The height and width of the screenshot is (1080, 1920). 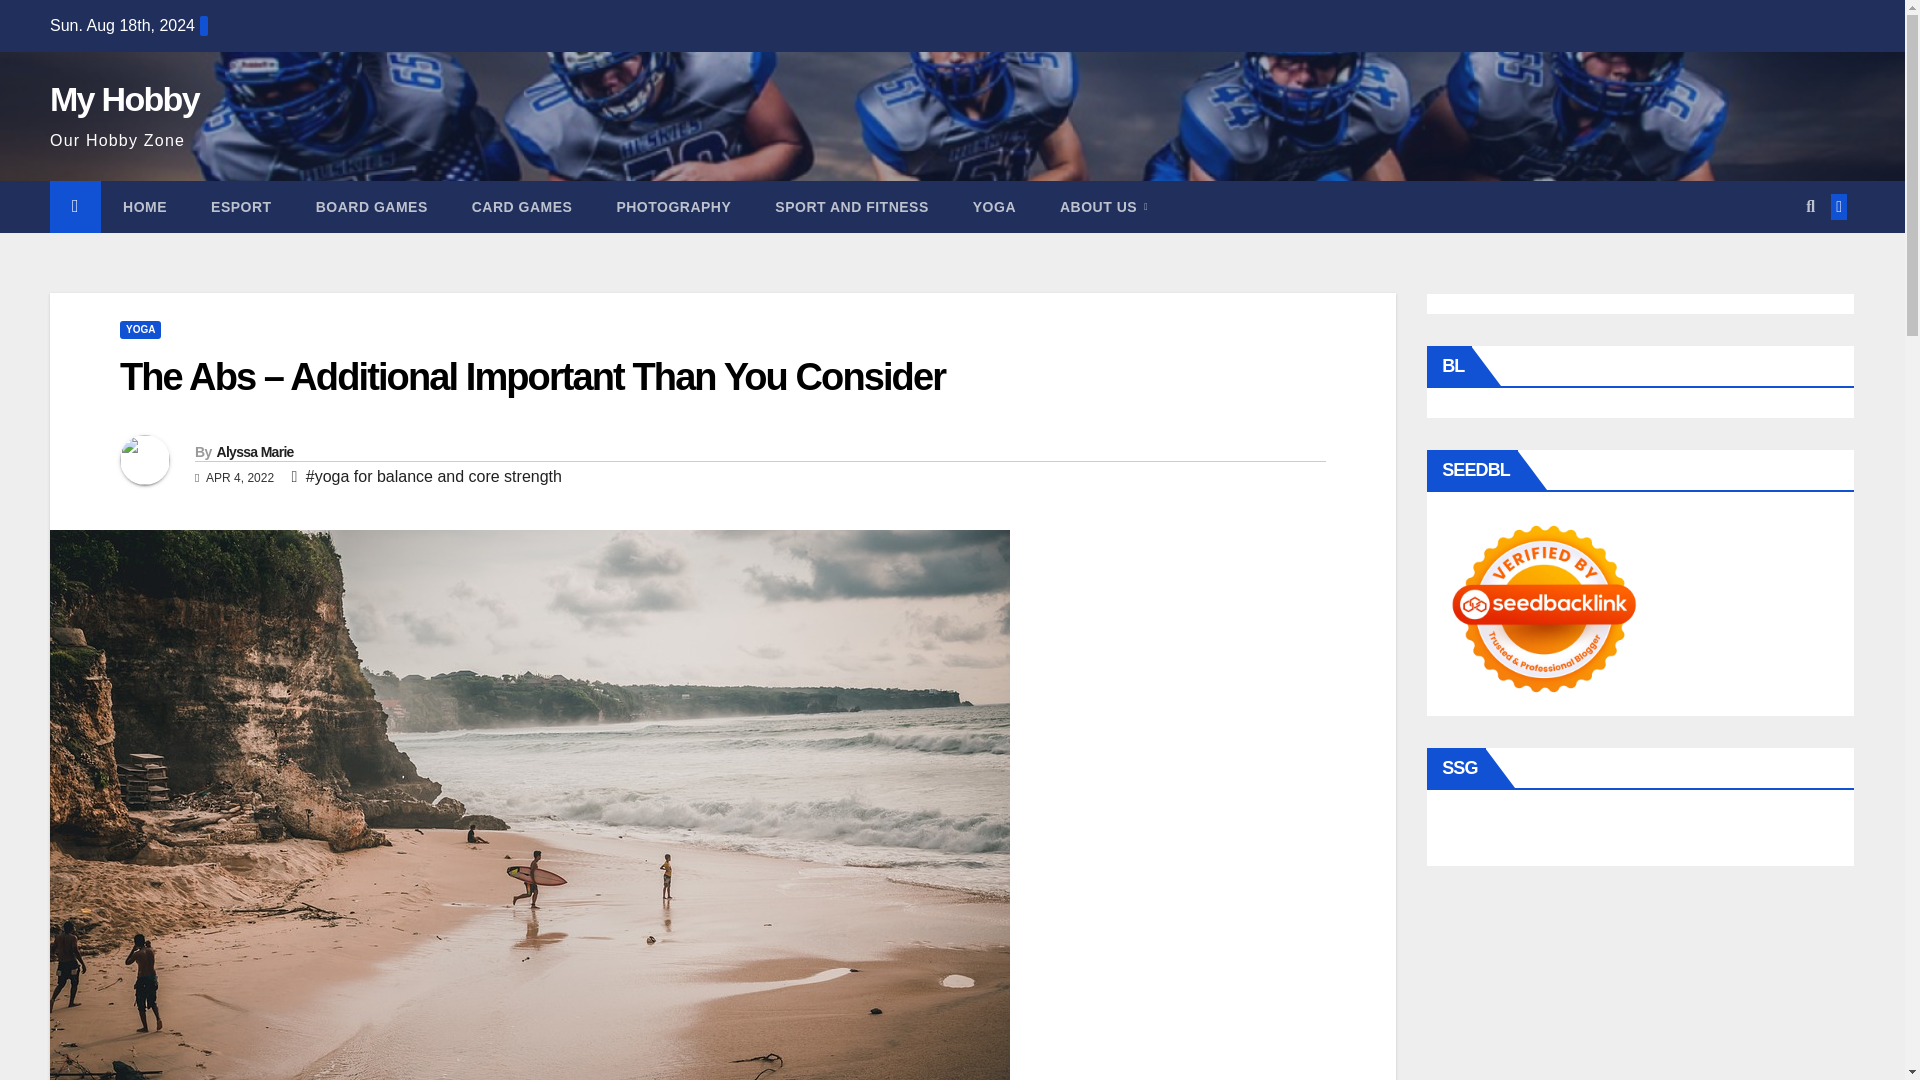 What do you see at coordinates (144, 207) in the screenshot?
I see `HOME` at bounding box center [144, 207].